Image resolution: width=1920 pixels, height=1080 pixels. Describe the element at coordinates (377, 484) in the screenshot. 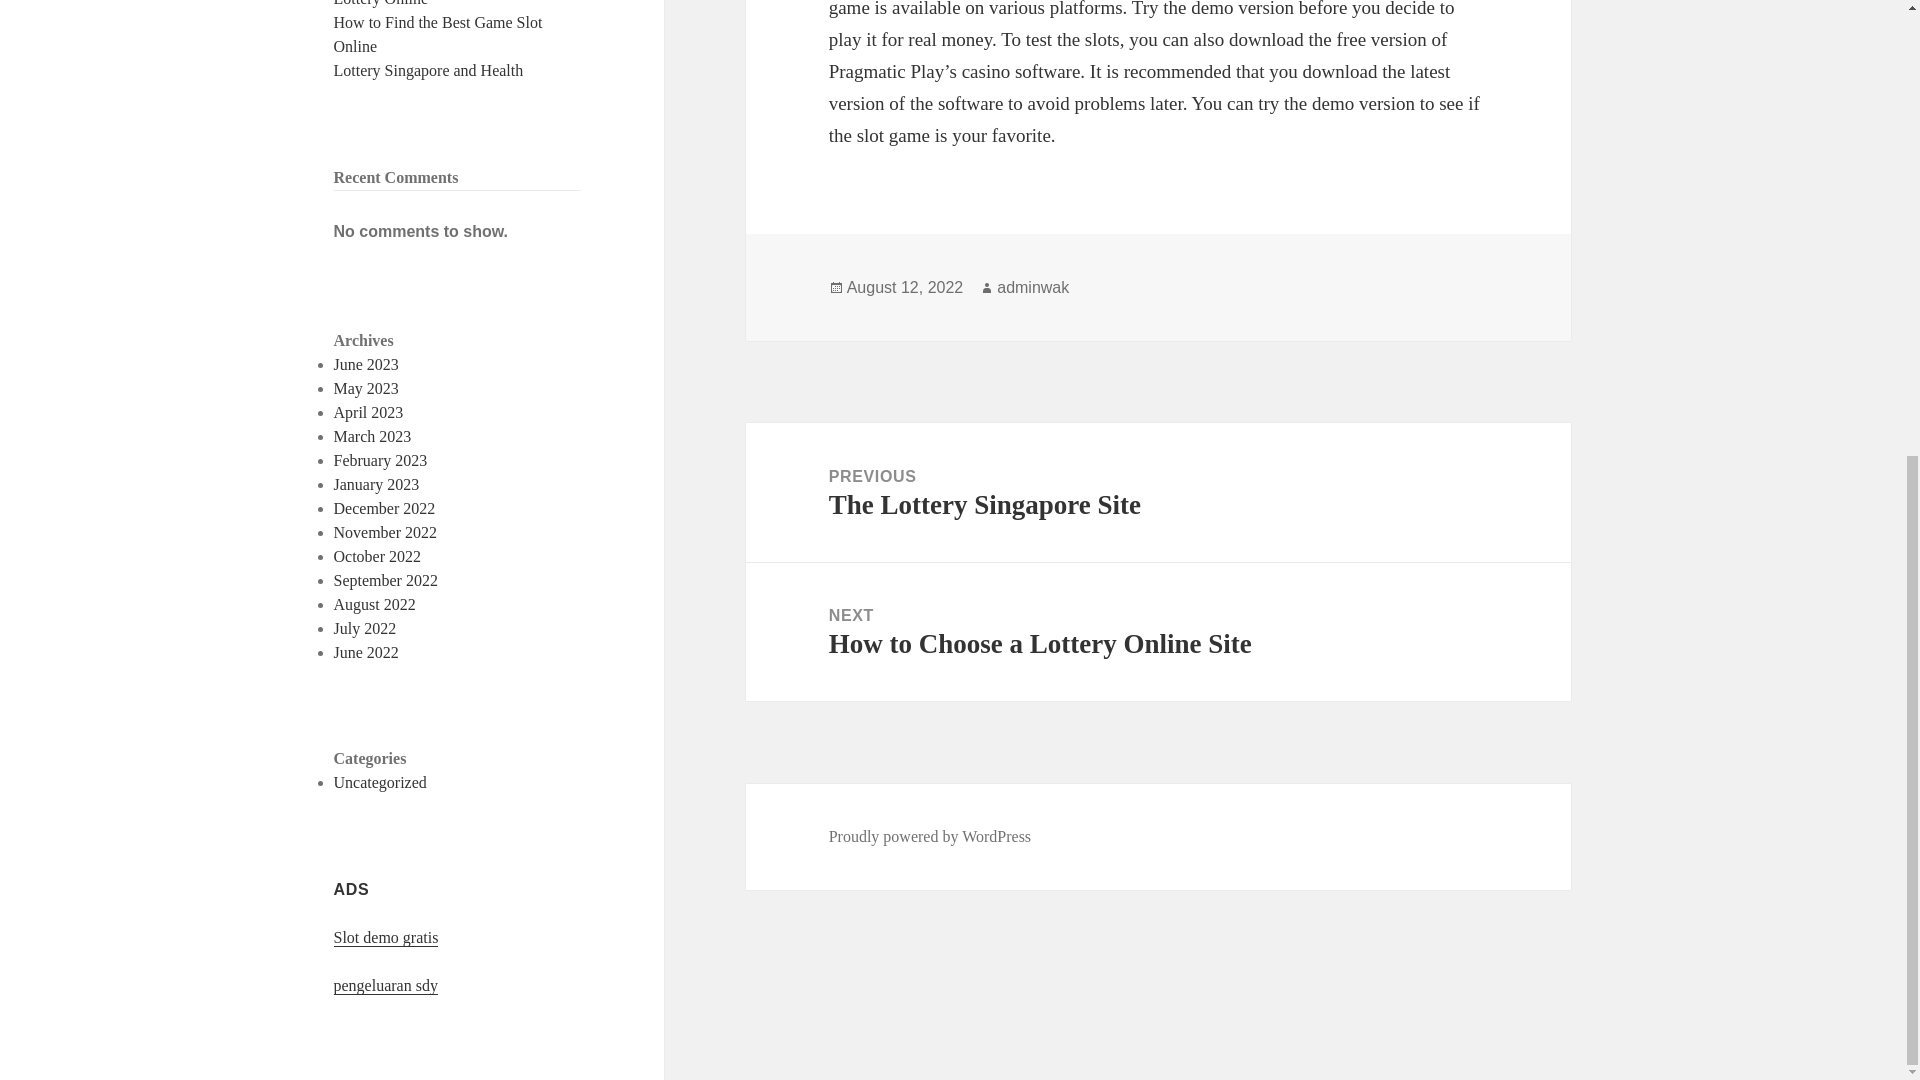

I see `January 2023` at that location.